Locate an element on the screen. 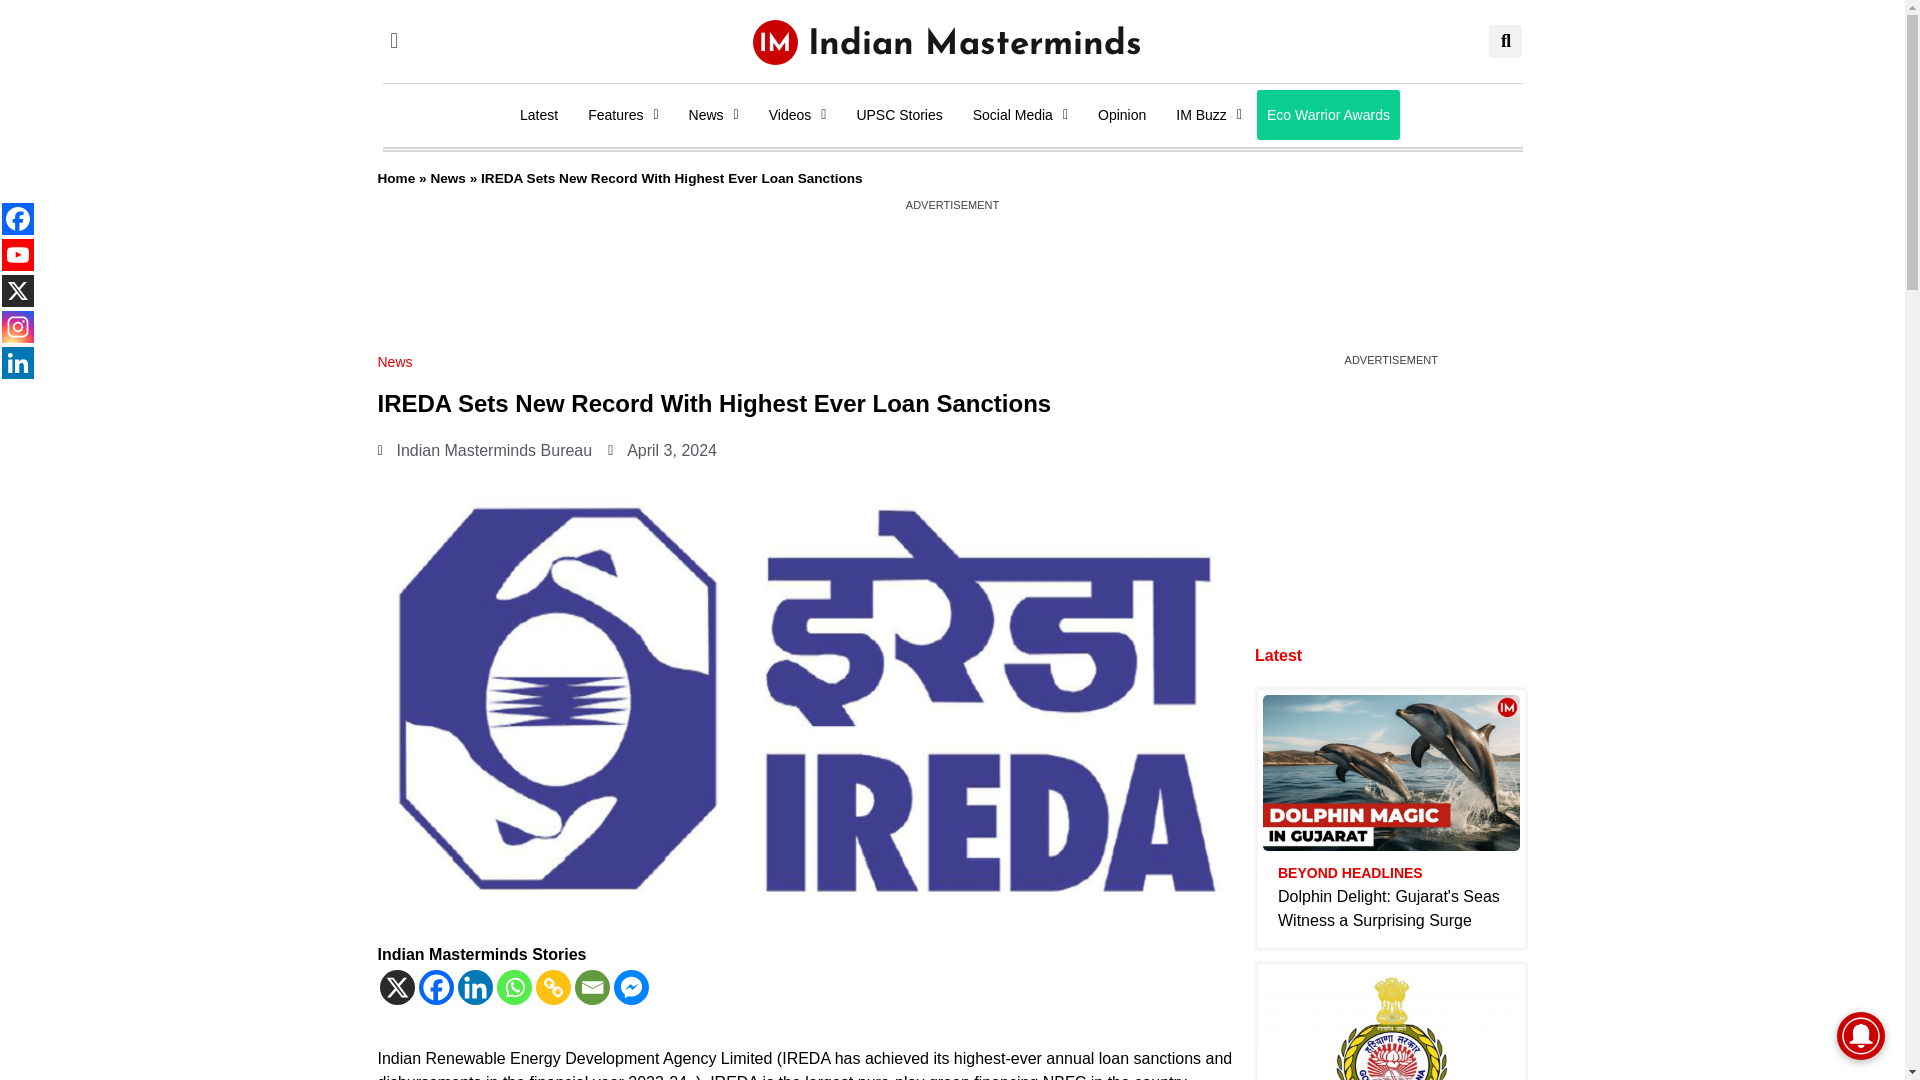 The image size is (1920, 1080). Linkedin is located at coordinates (476, 987).